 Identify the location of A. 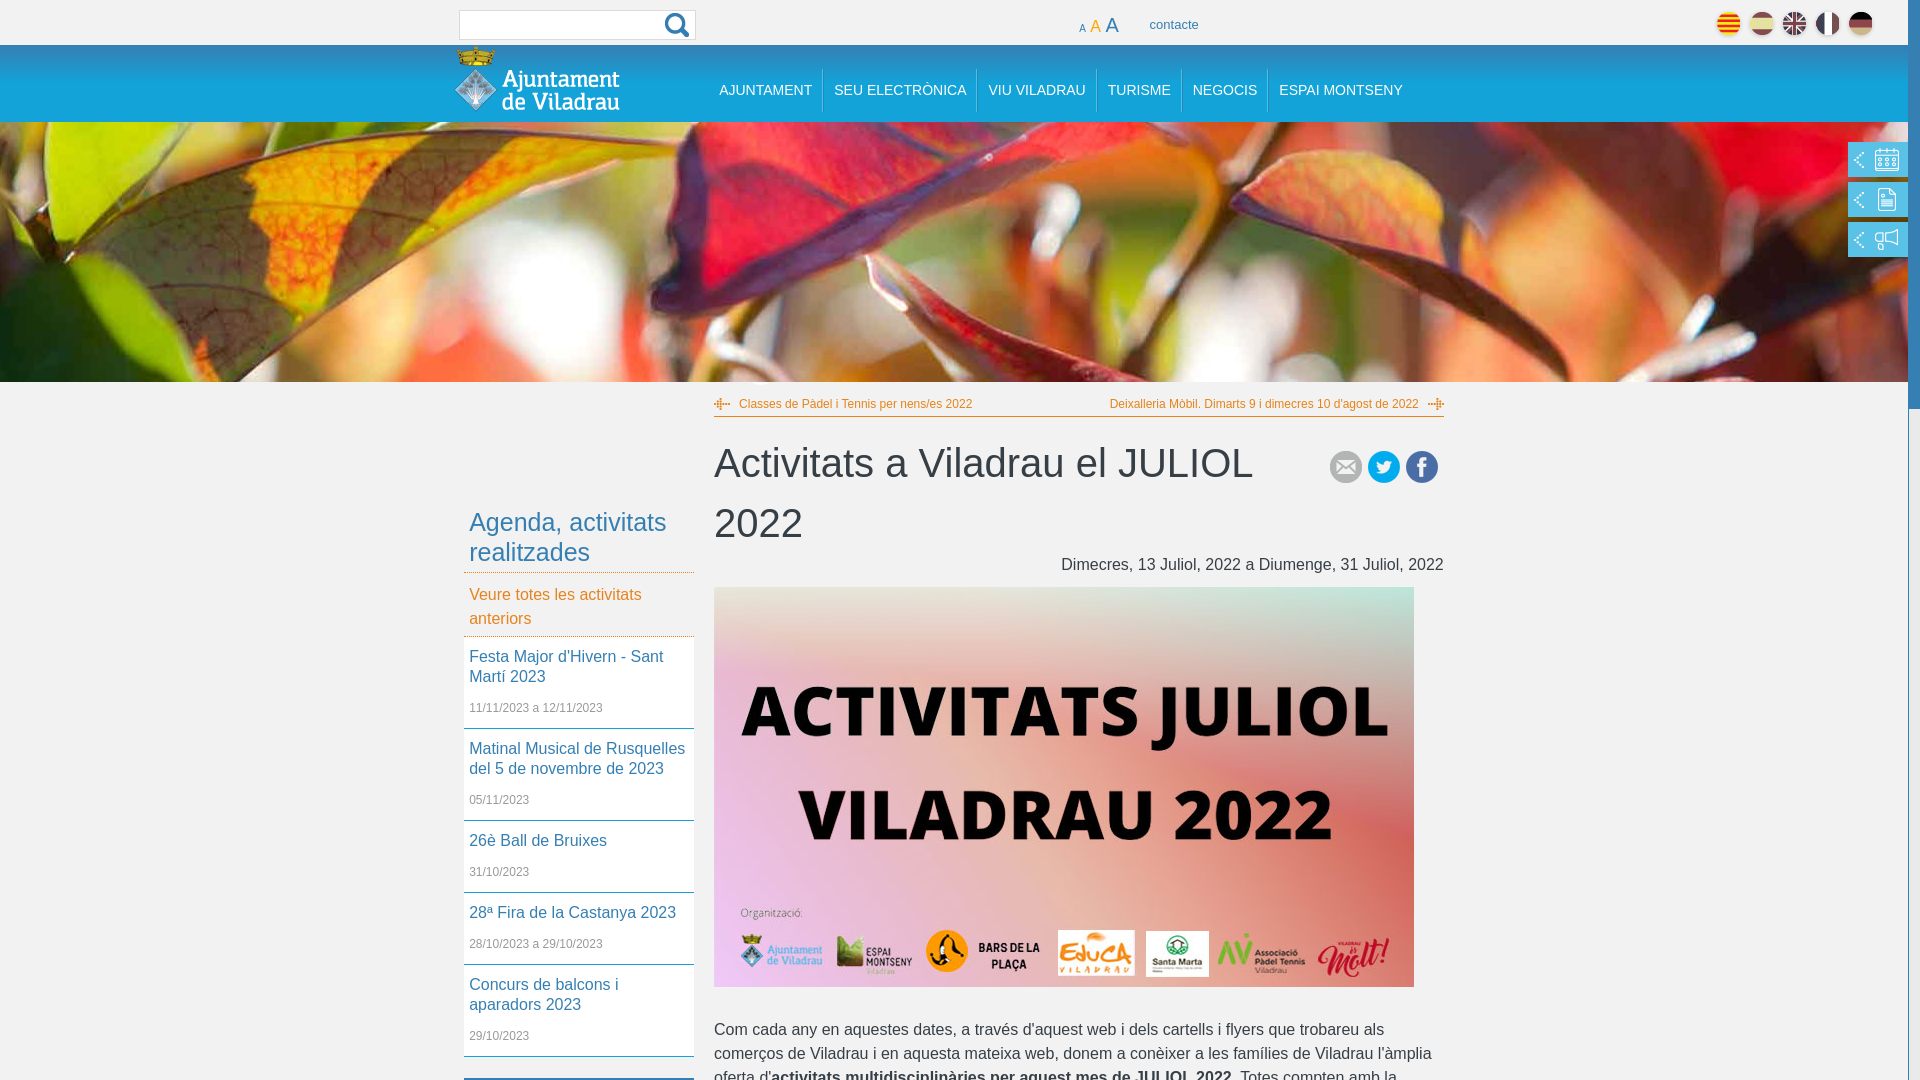
(1082, 24).